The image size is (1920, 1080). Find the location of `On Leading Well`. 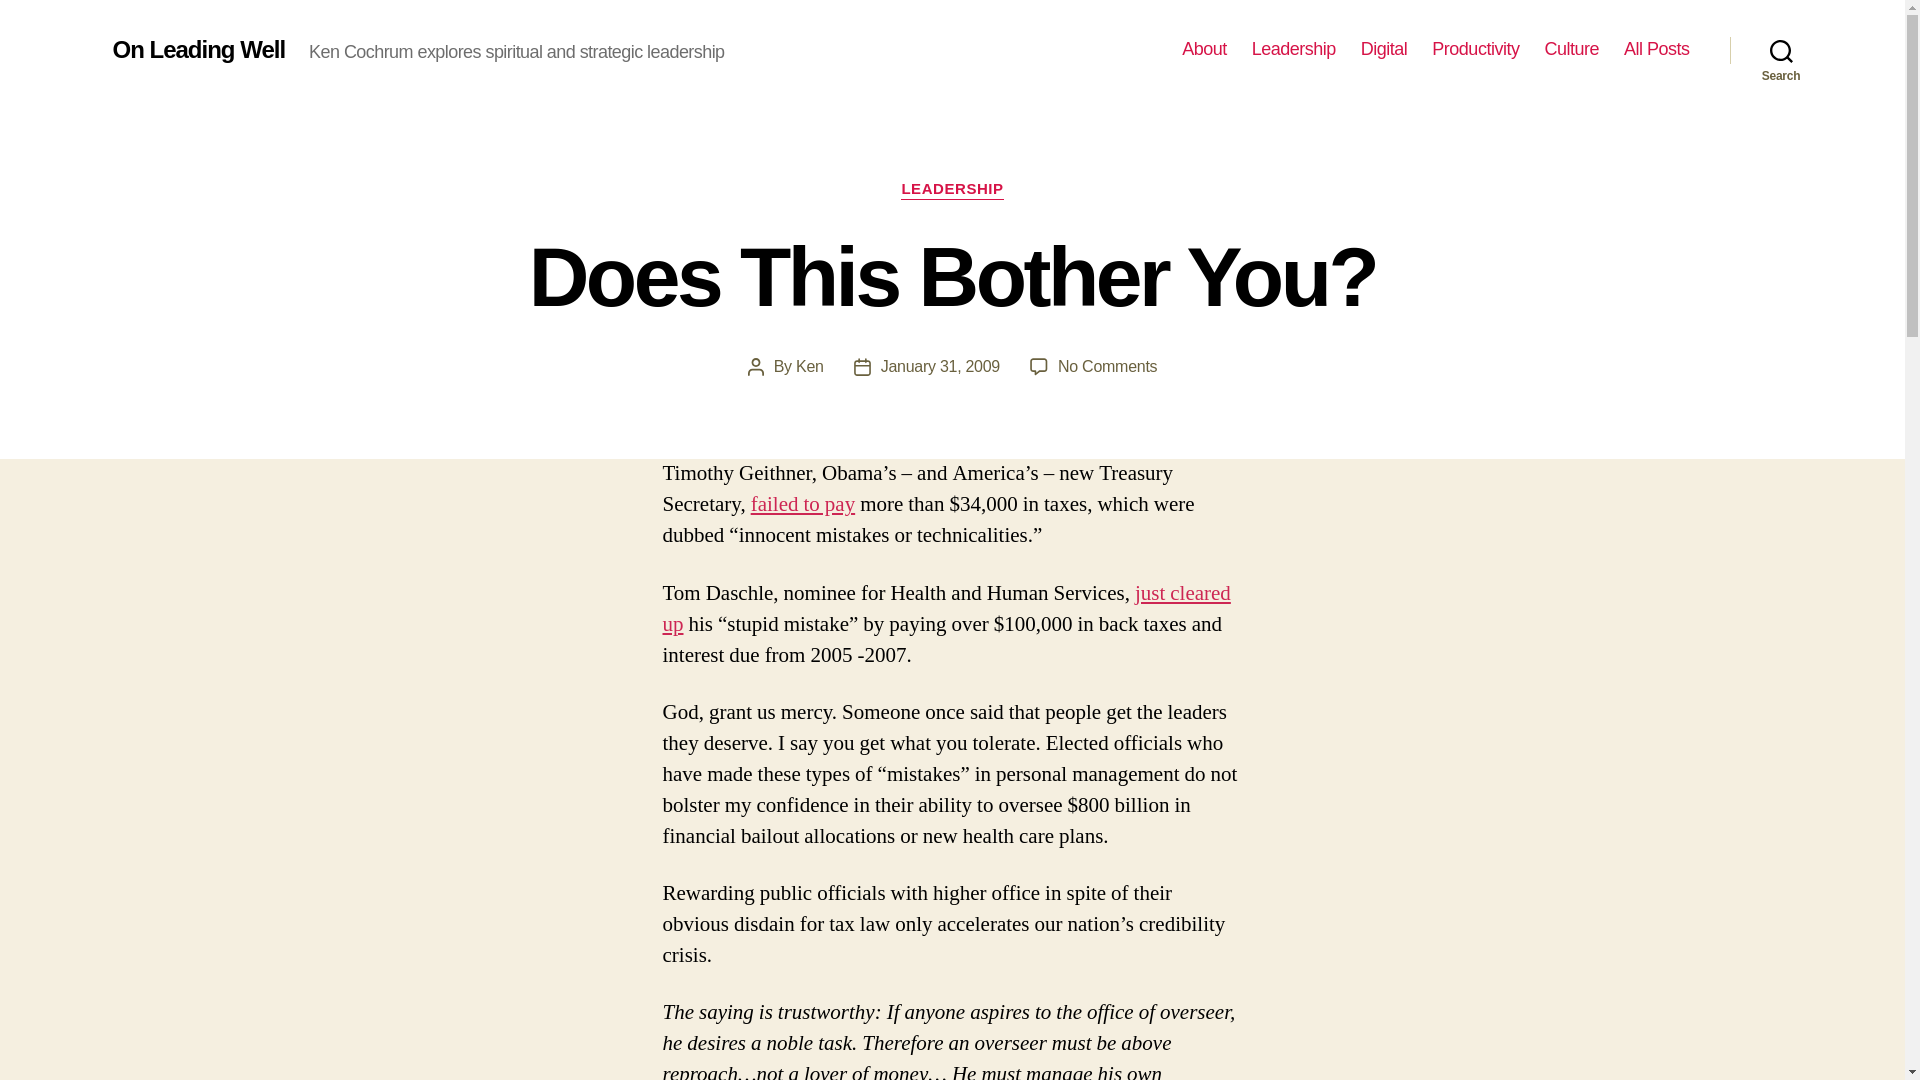

On Leading Well is located at coordinates (198, 49).